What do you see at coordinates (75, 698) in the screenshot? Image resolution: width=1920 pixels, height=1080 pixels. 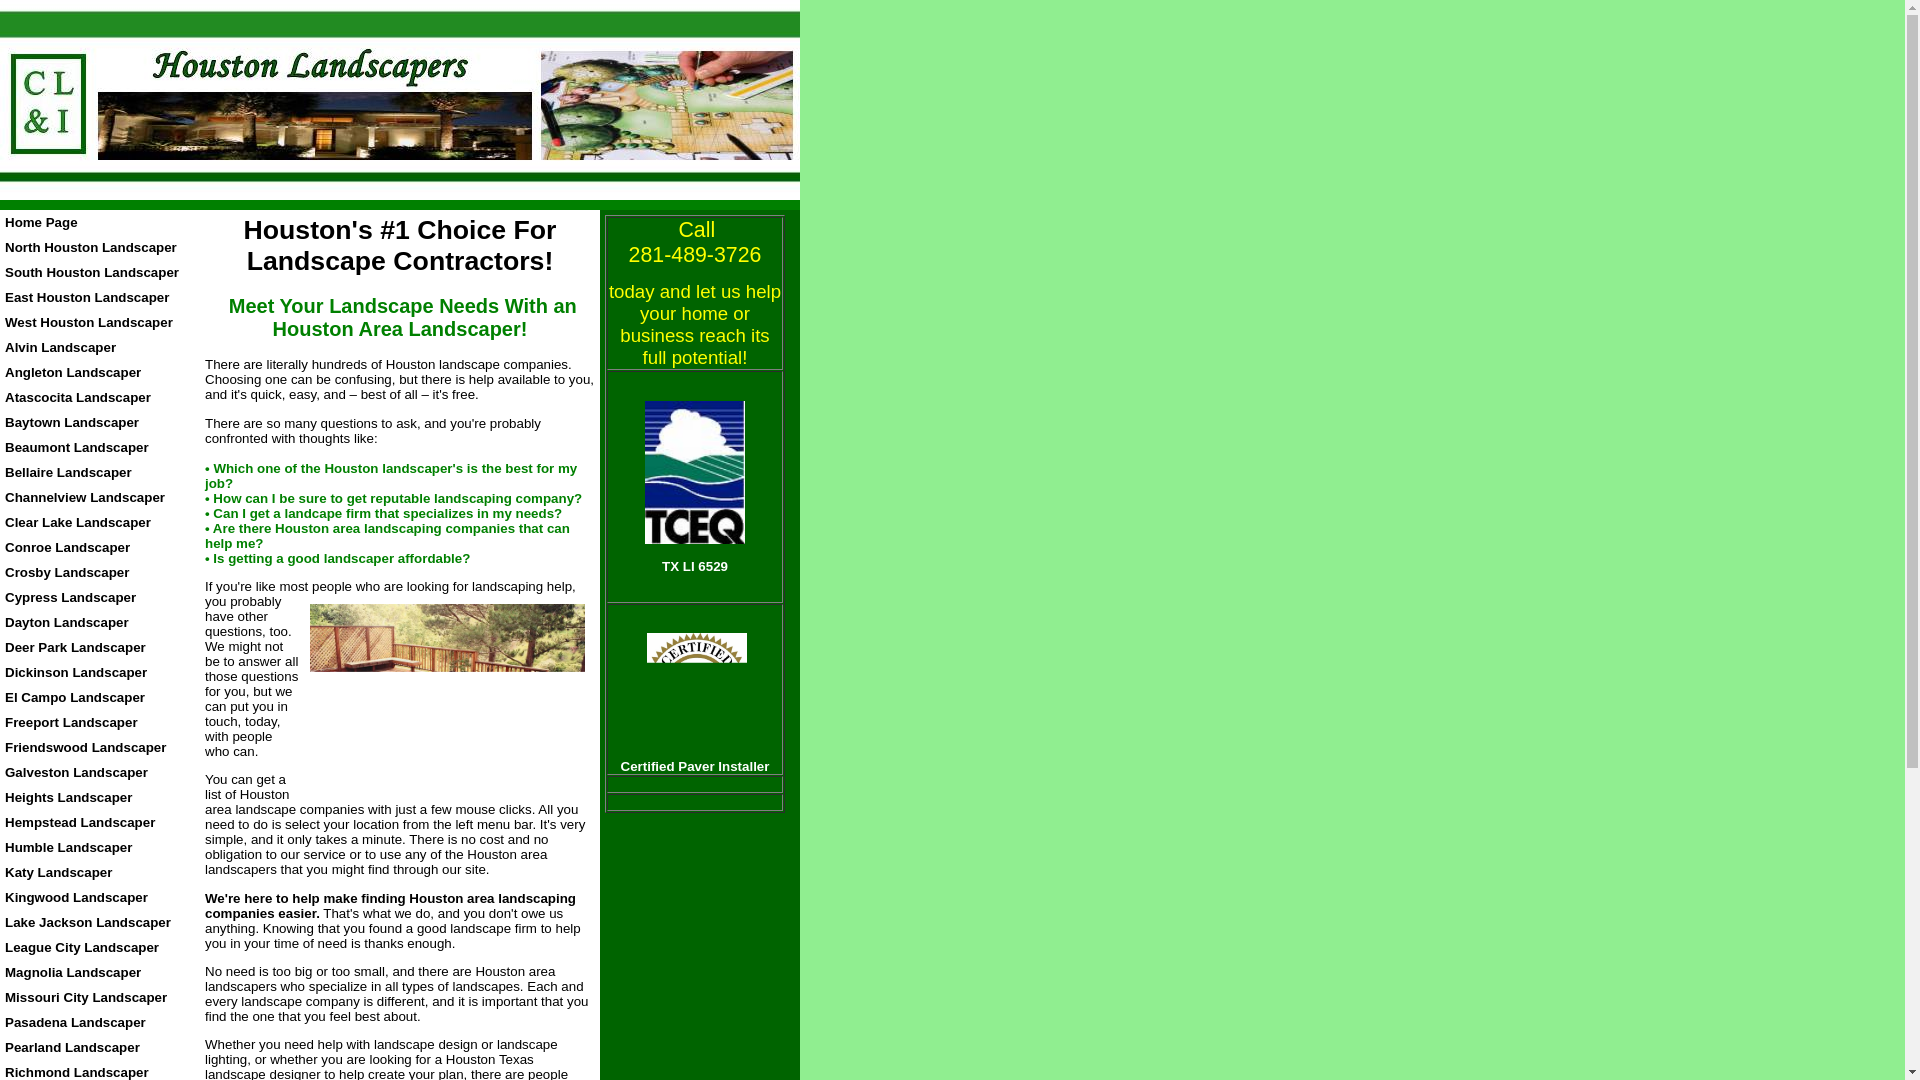 I see `El Campo Landscaper` at bounding box center [75, 698].